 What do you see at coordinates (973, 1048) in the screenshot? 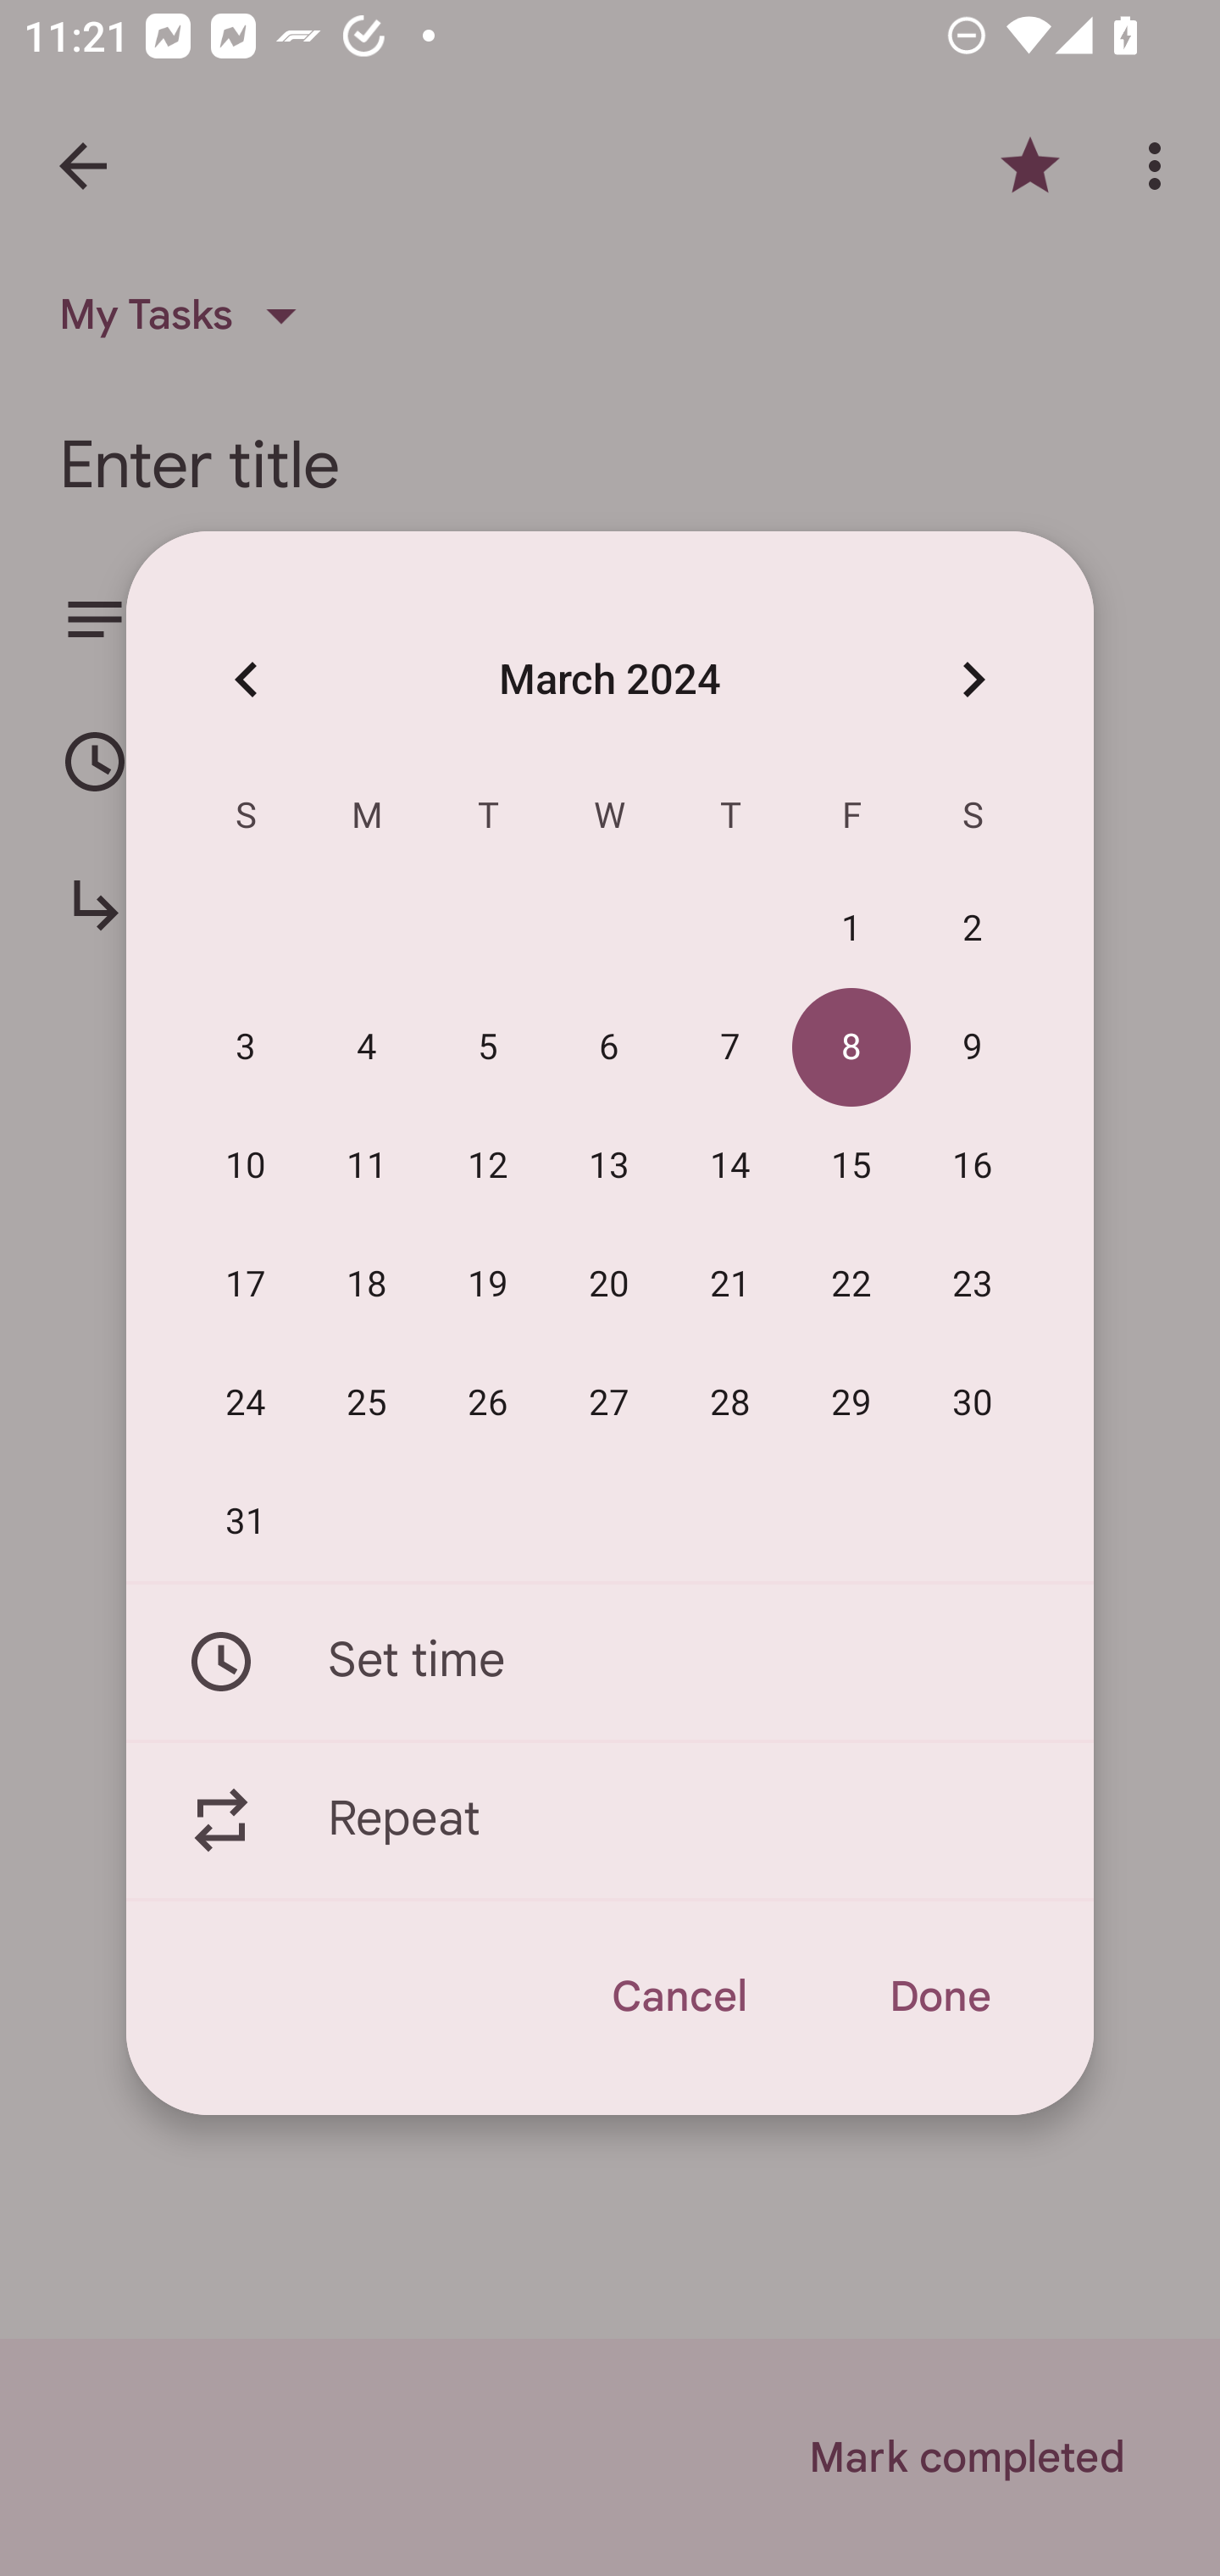
I see `9 09 March 2024` at bounding box center [973, 1048].